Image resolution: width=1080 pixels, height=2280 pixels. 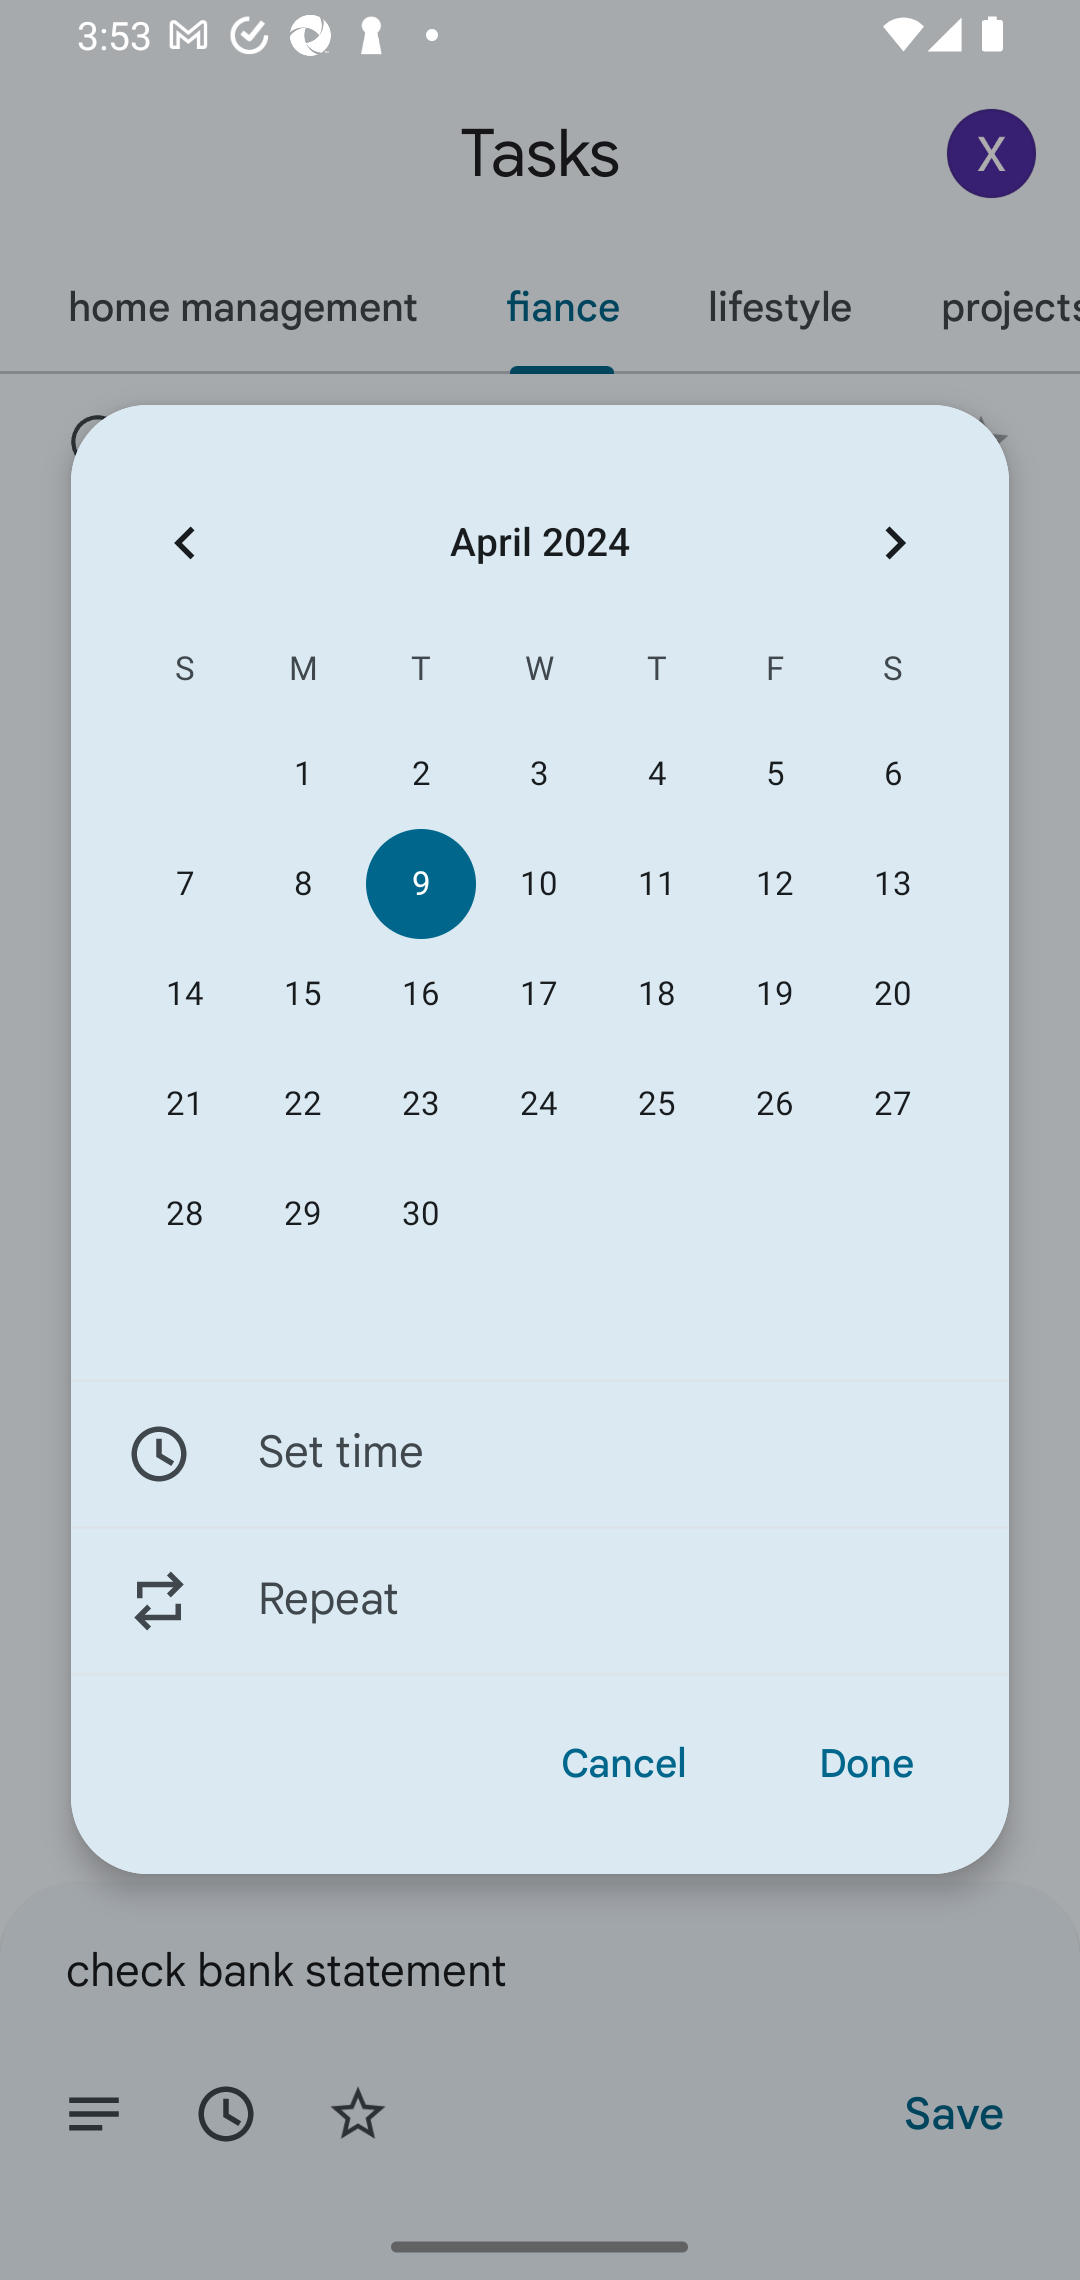 I want to click on 28 28 April 2024, so click(x=185, y=1214).